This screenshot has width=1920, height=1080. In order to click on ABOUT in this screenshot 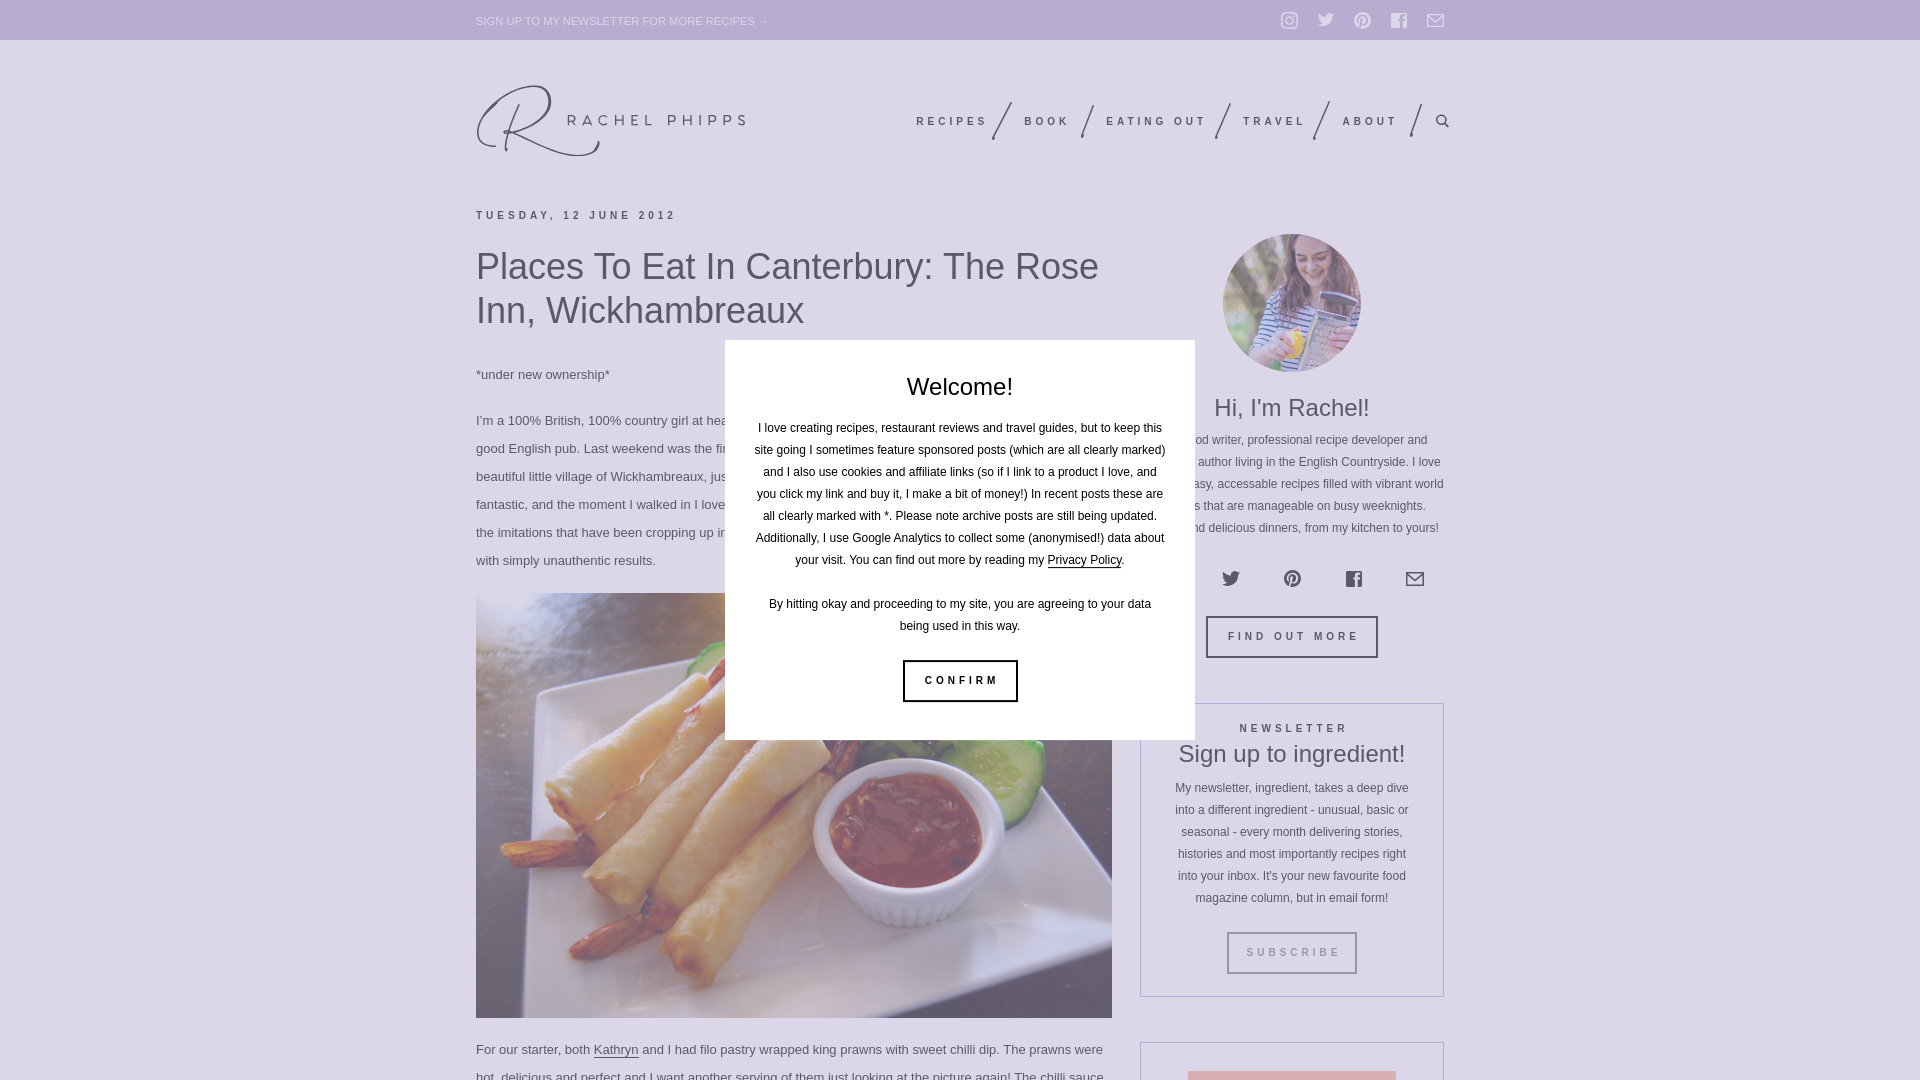, I will do `click(1370, 121)`.